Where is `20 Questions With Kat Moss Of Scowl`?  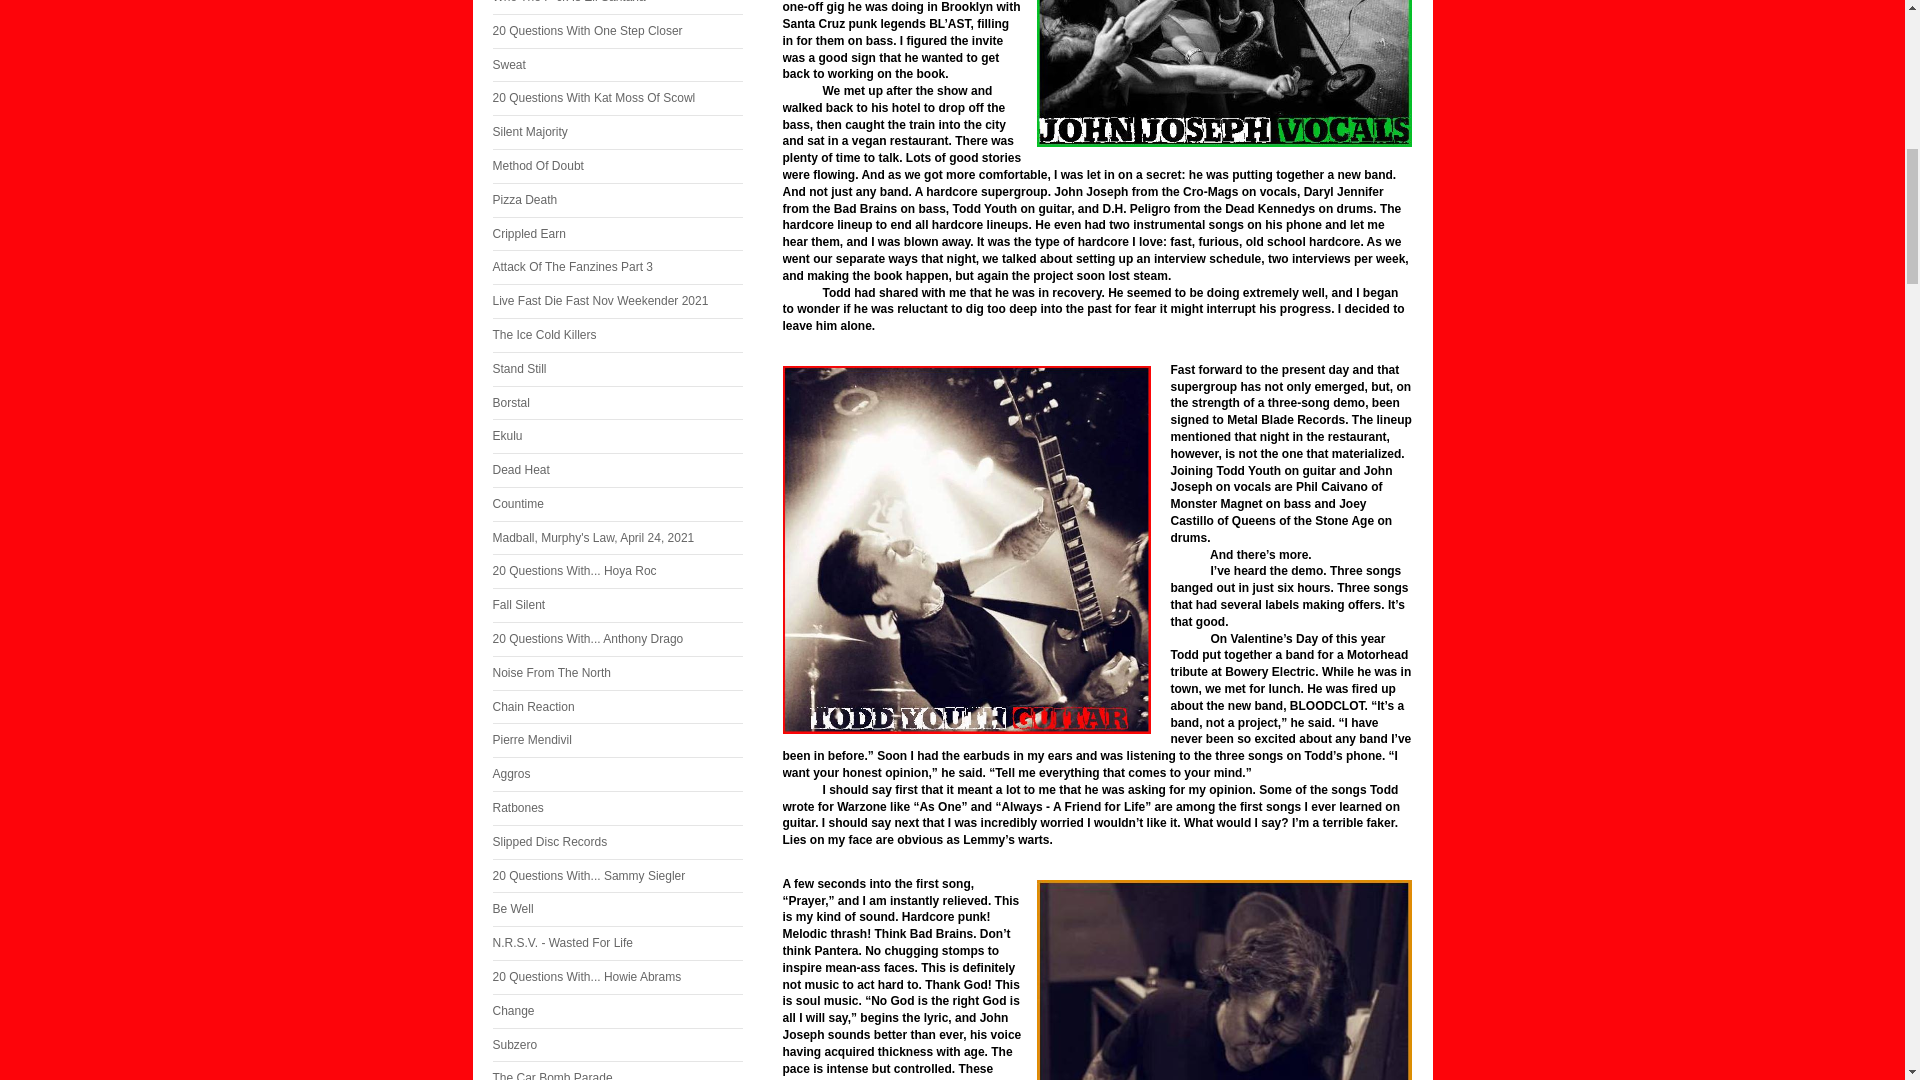 20 Questions With Kat Moss Of Scowl is located at coordinates (616, 98).